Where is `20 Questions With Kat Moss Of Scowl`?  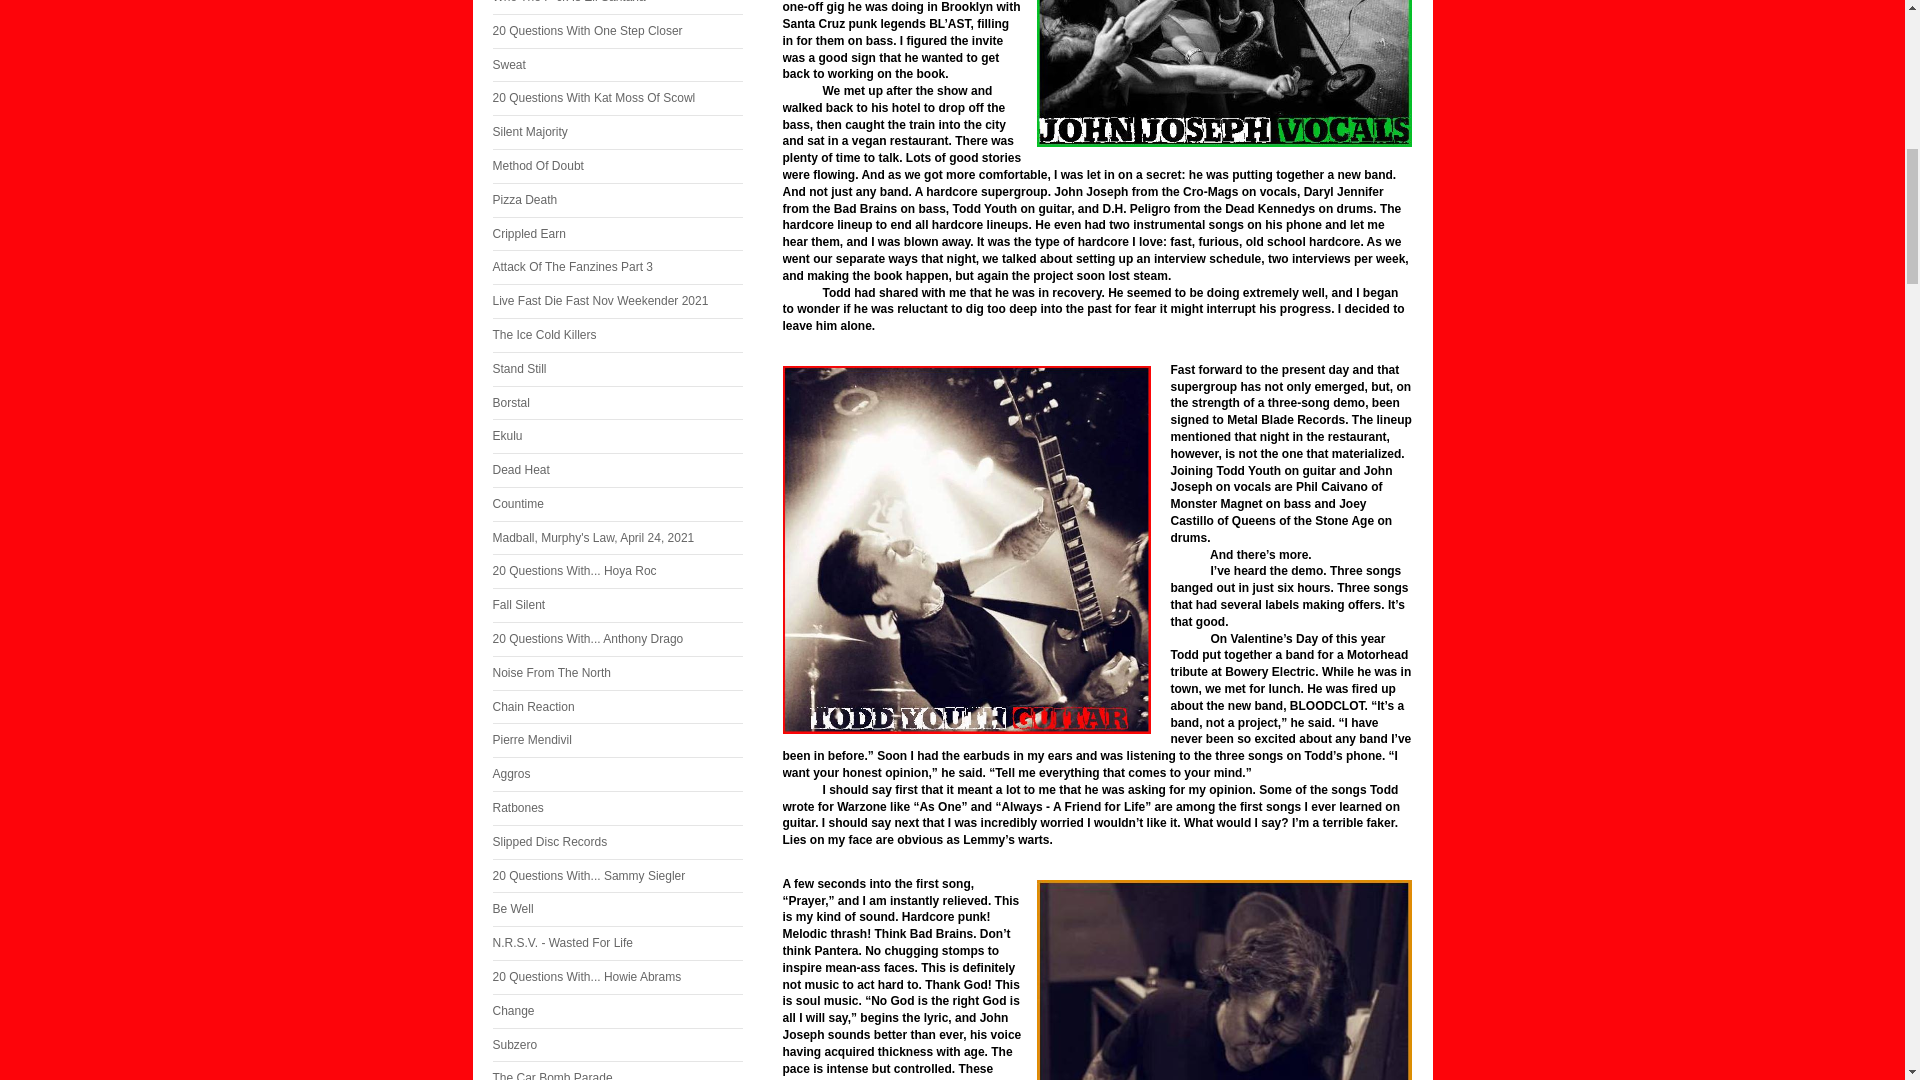 20 Questions With Kat Moss Of Scowl is located at coordinates (616, 98).